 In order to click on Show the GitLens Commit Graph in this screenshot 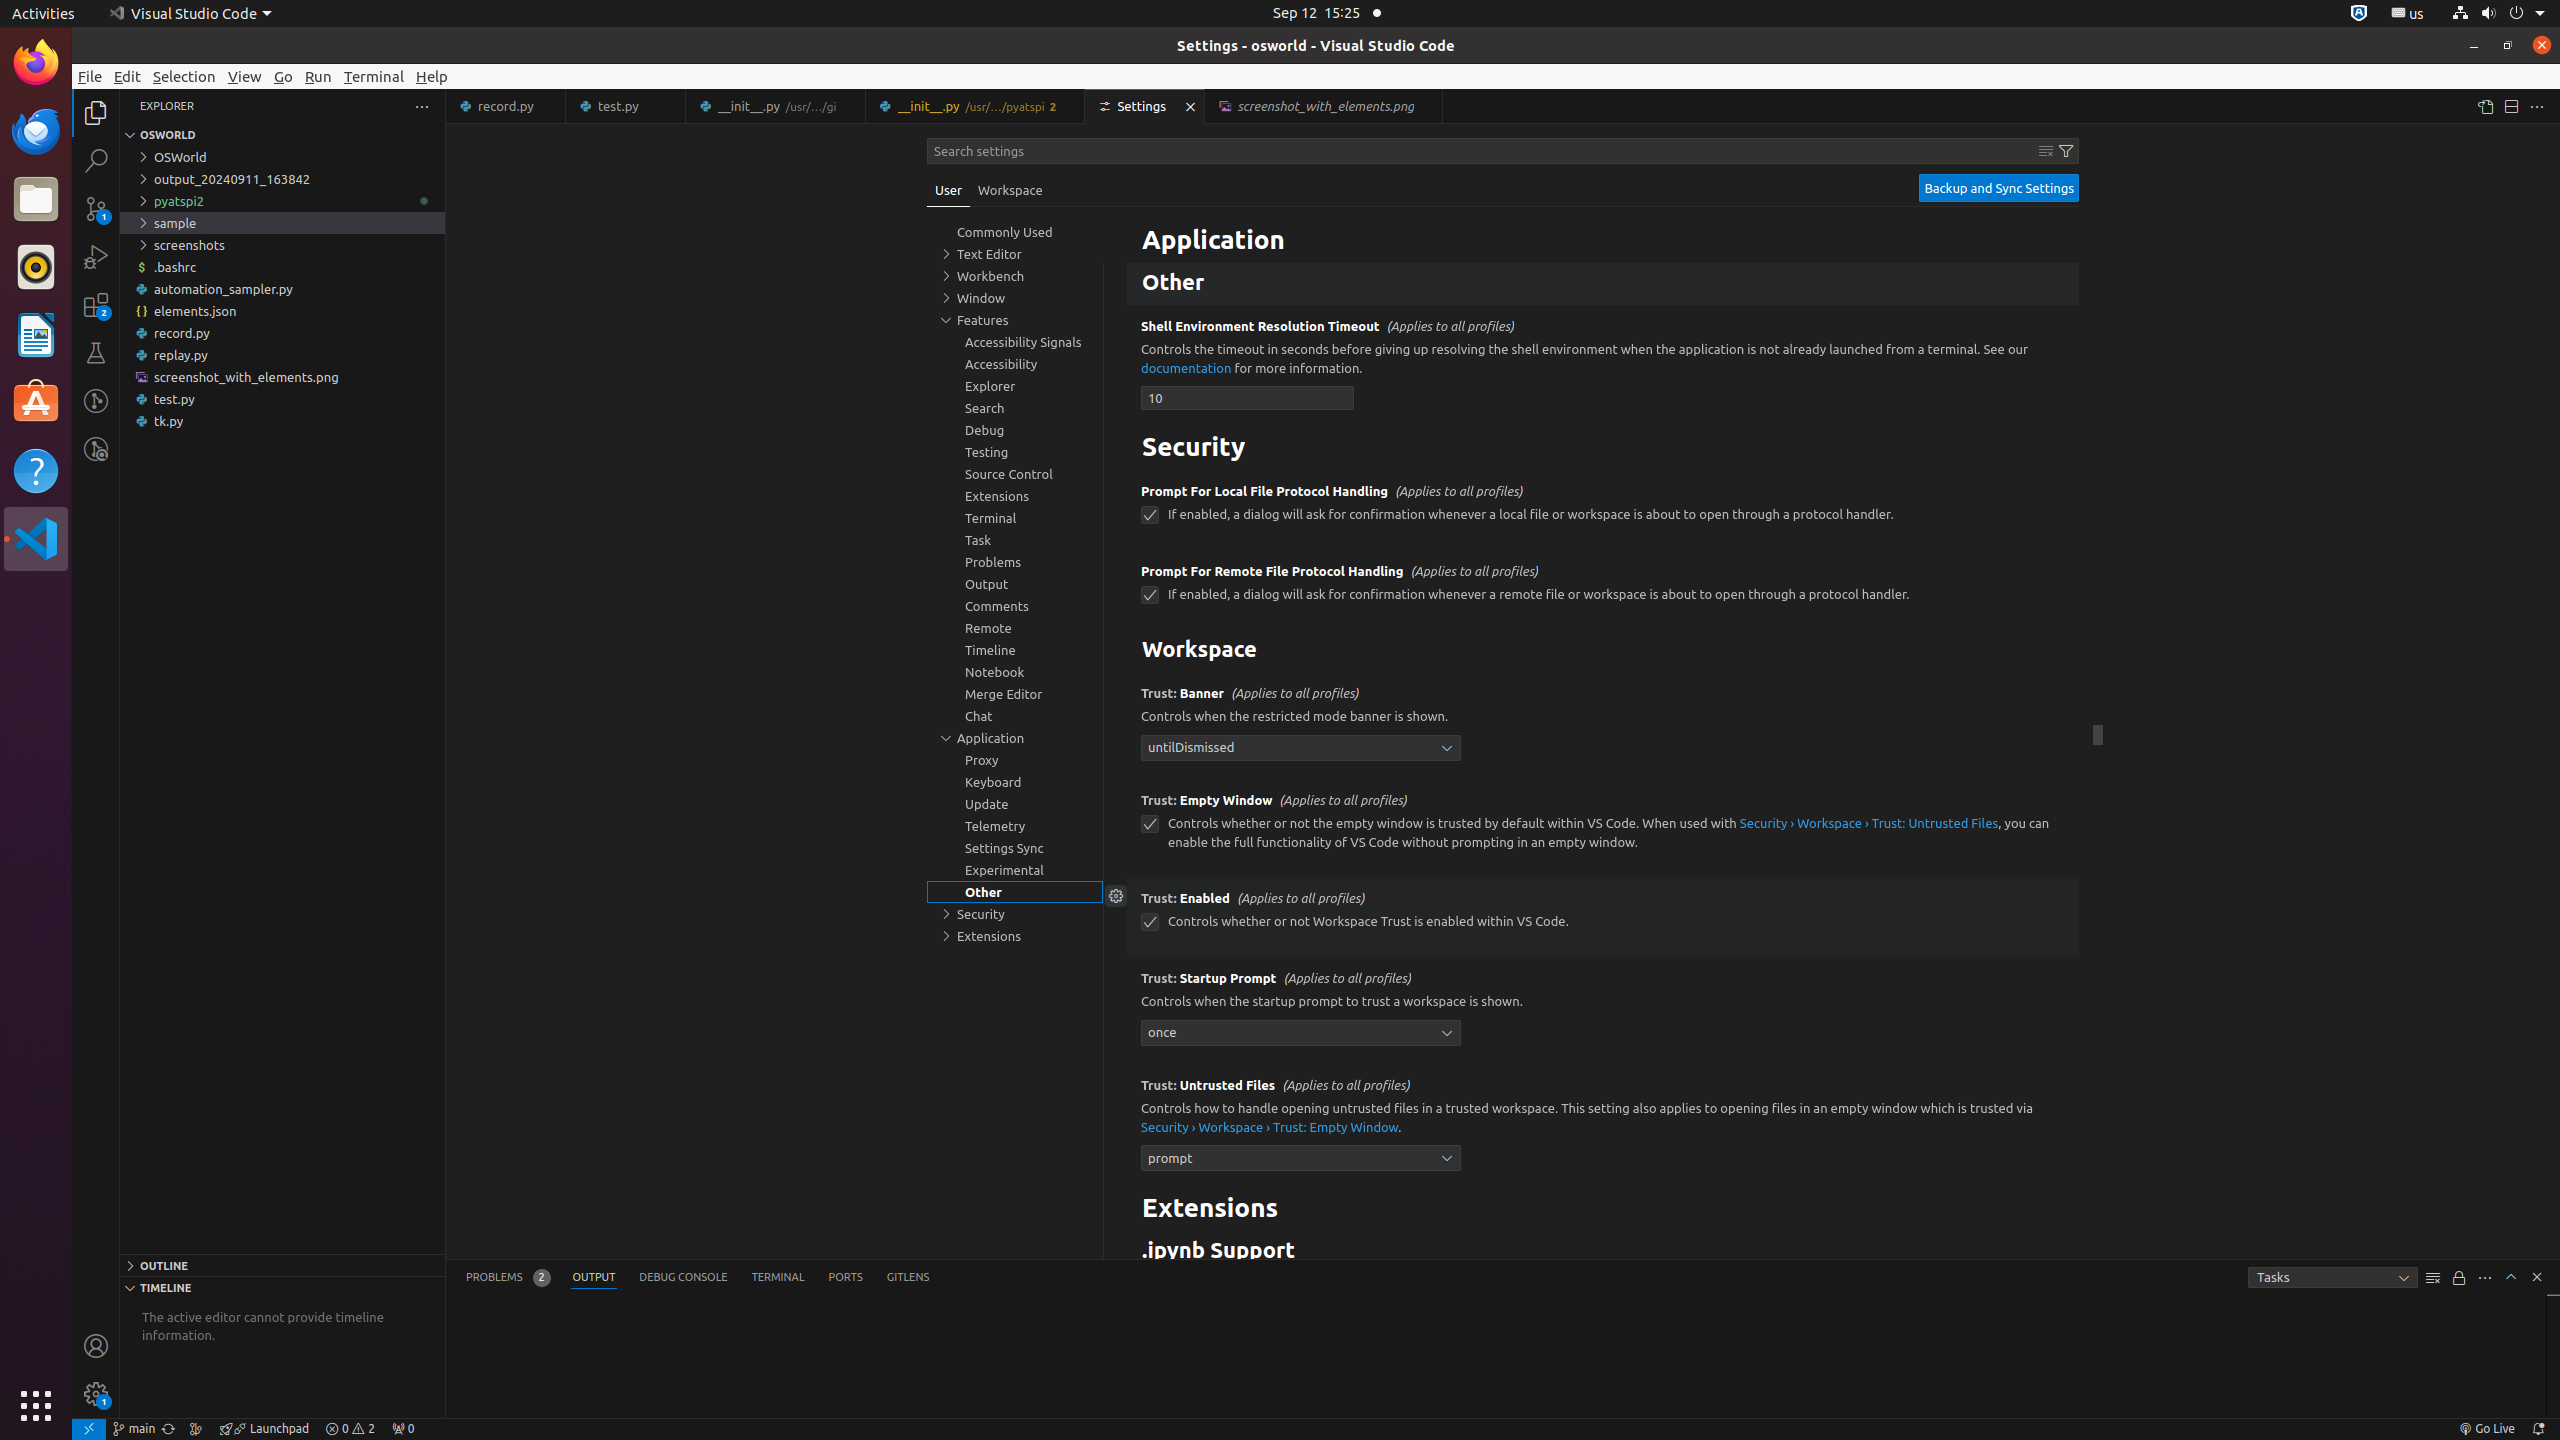, I will do `click(196, 1429)`.